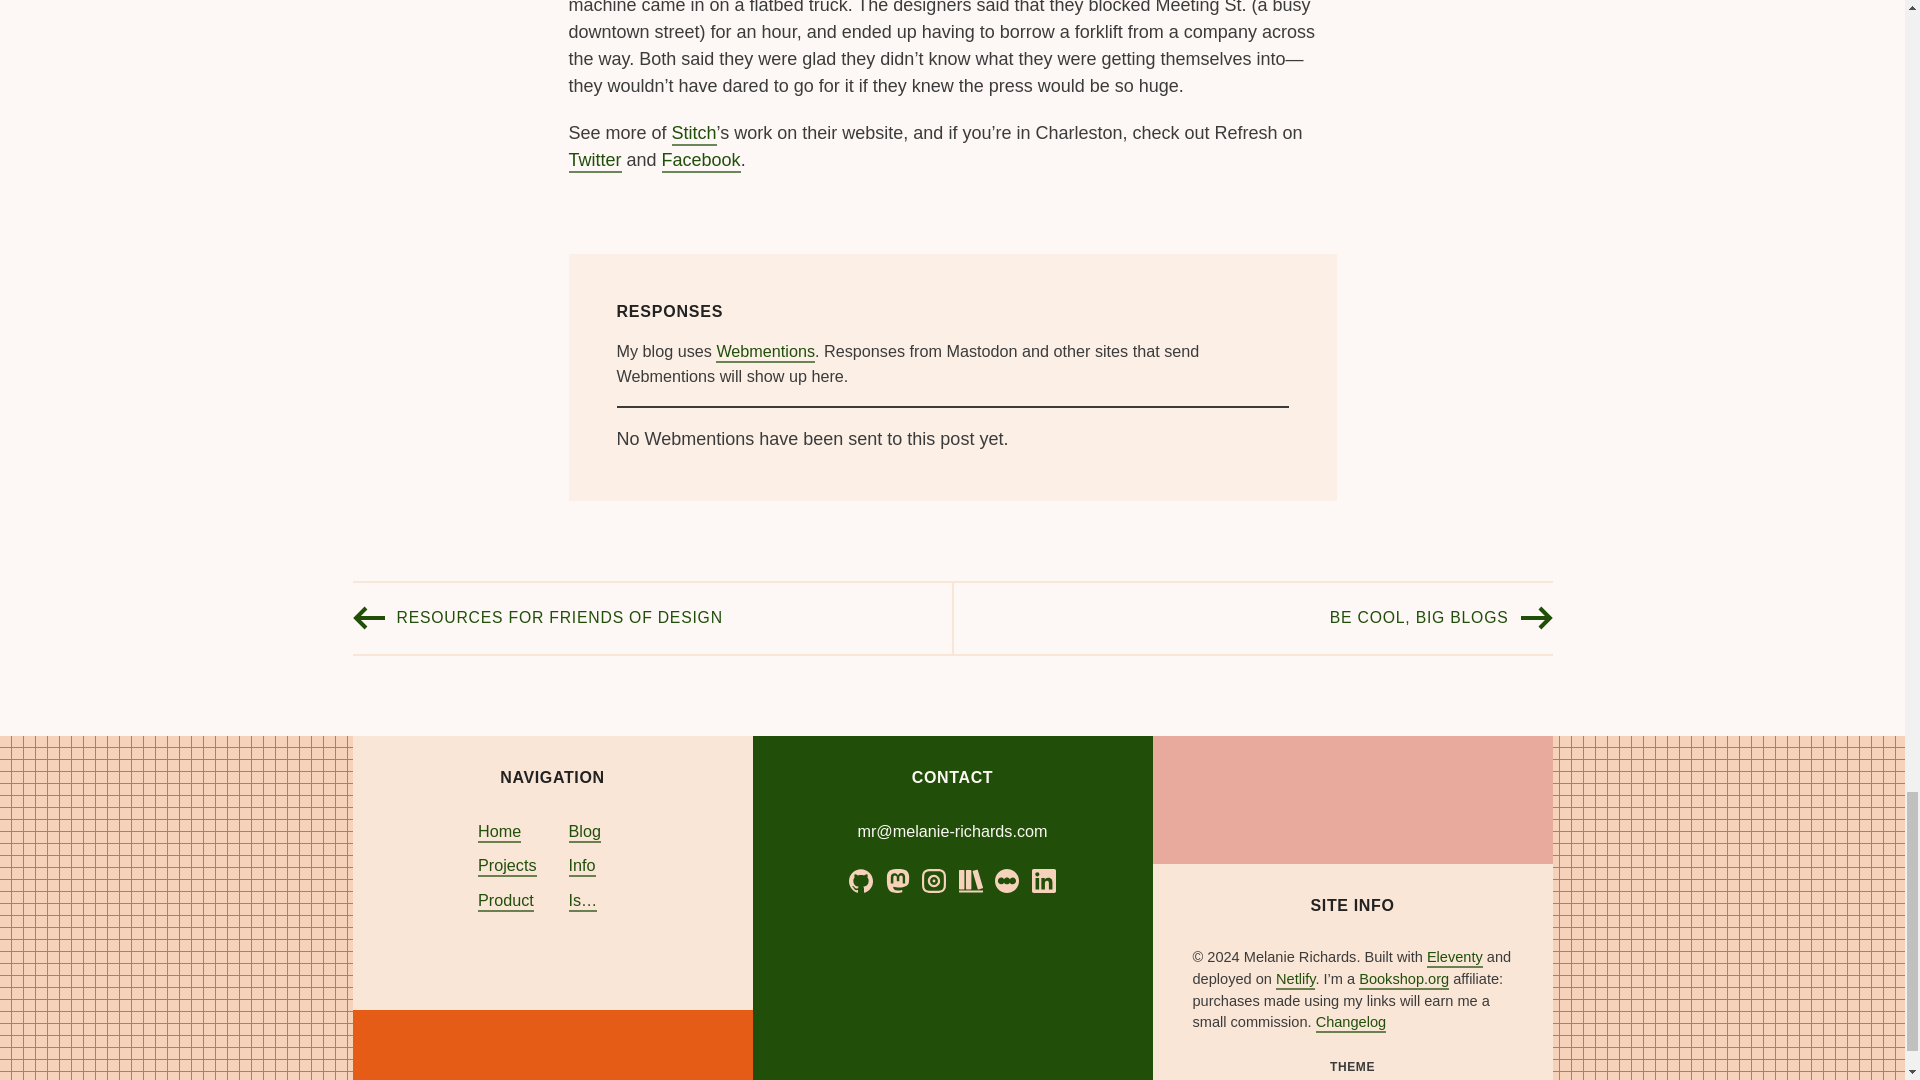 The width and height of the screenshot is (1920, 1080). What do you see at coordinates (1006, 888) in the screenshot?
I see `Letterboxd` at bounding box center [1006, 888].